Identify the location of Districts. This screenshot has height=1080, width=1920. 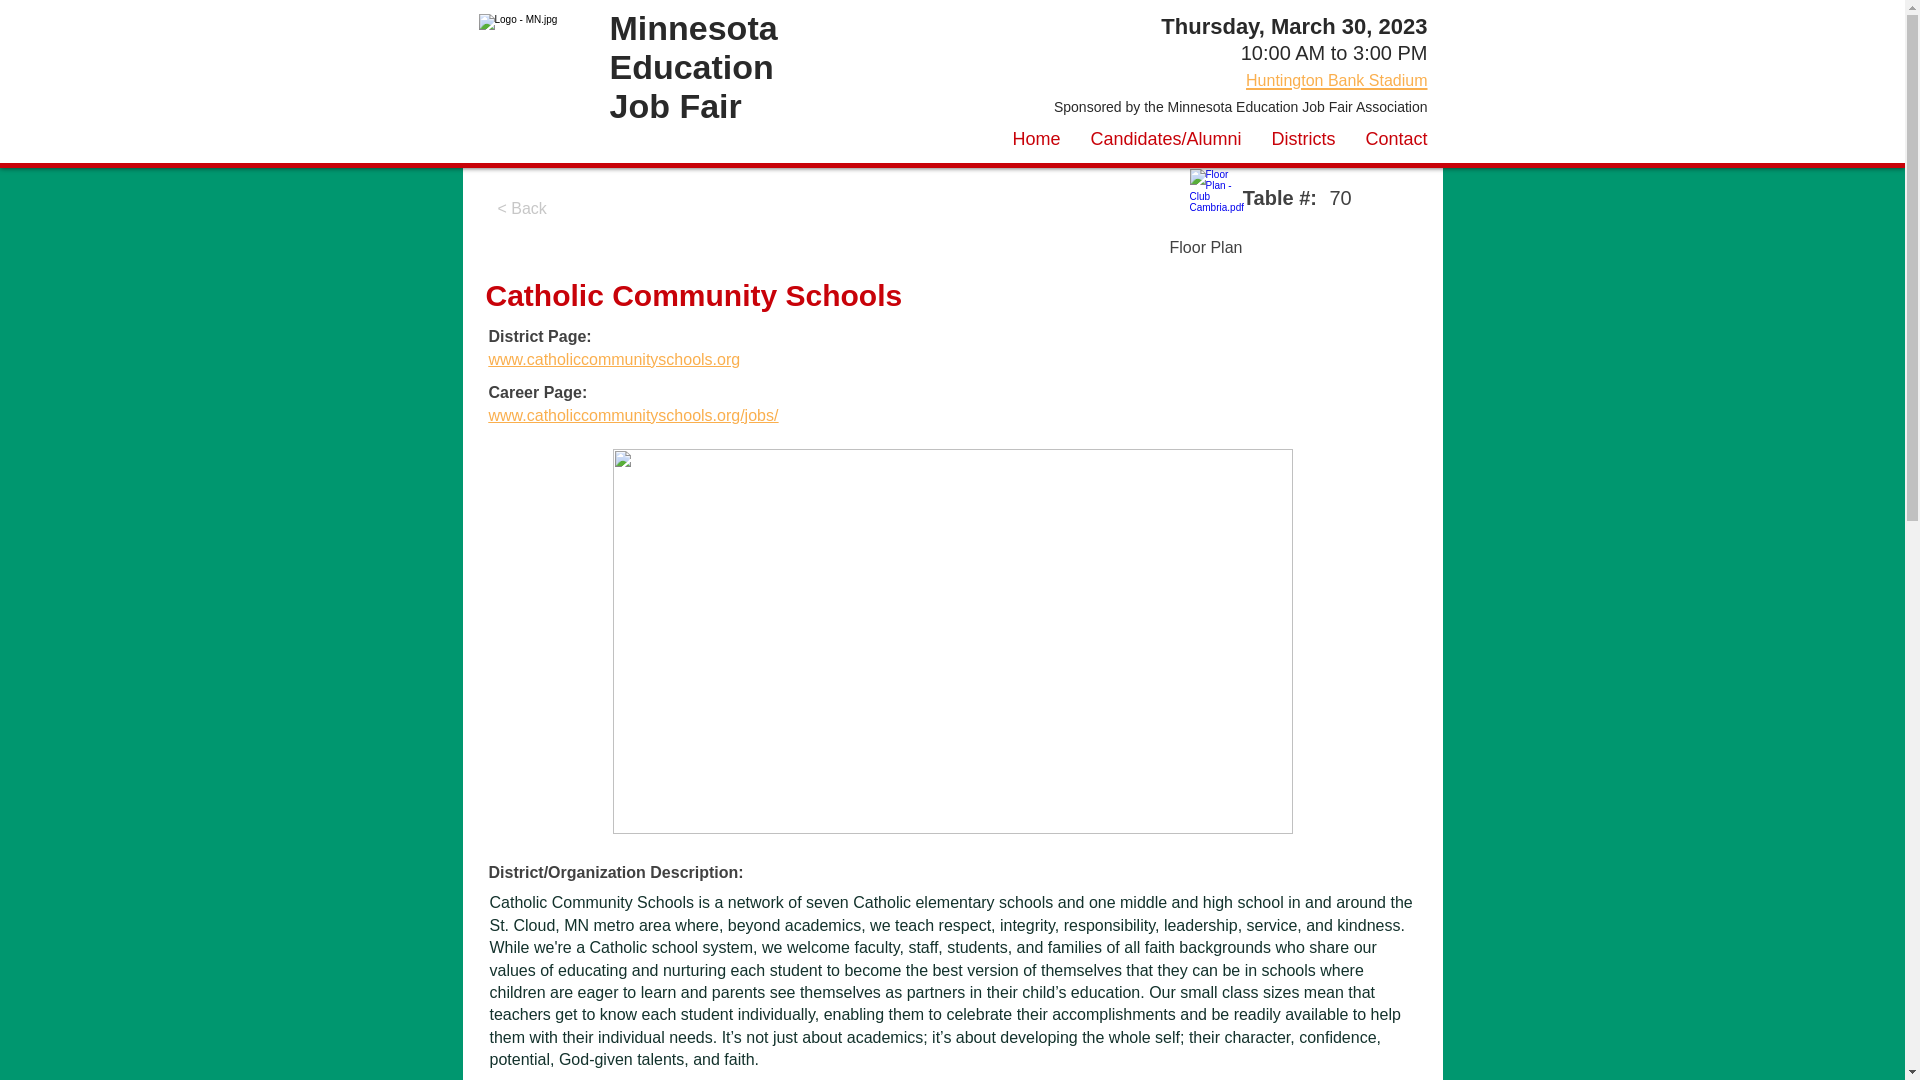
(1302, 140).